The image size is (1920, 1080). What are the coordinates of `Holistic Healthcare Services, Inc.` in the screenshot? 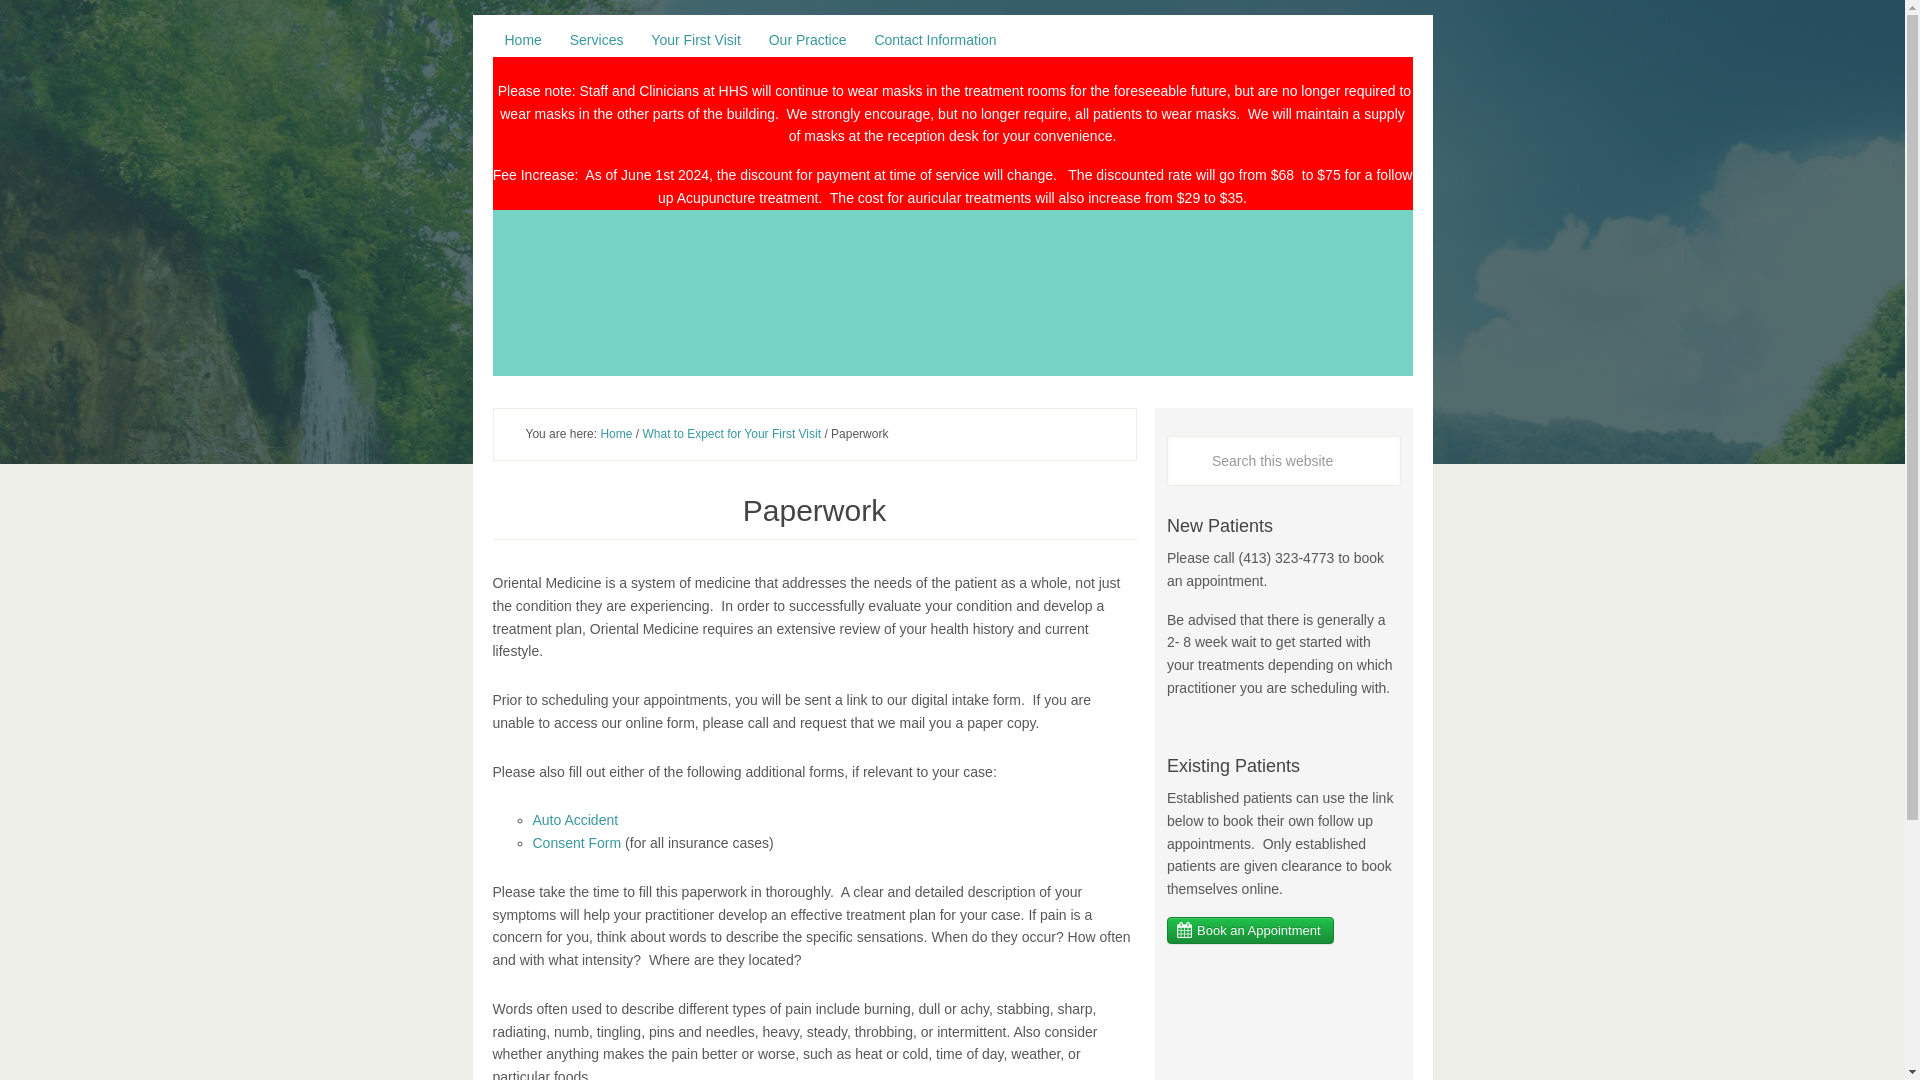 It's located at (951, 300).